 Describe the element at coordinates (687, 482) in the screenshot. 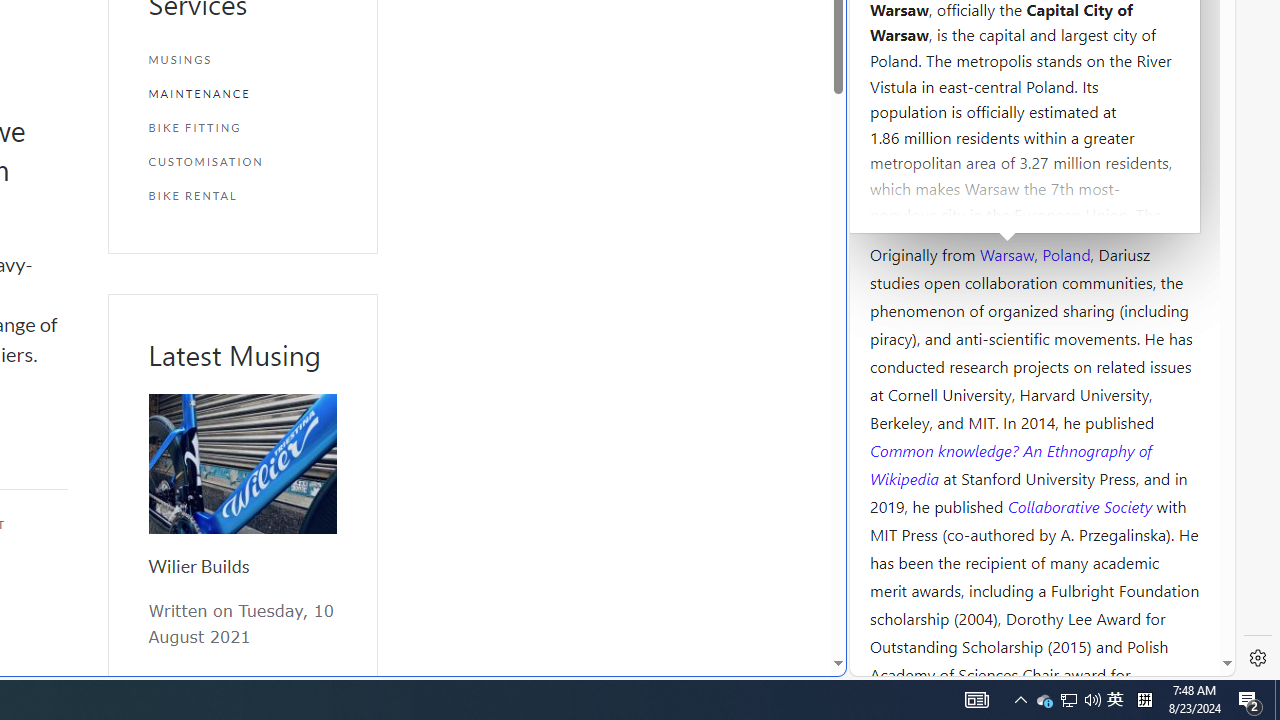

I see `google_privacy_policy_zh-CN.pdf` at that location.